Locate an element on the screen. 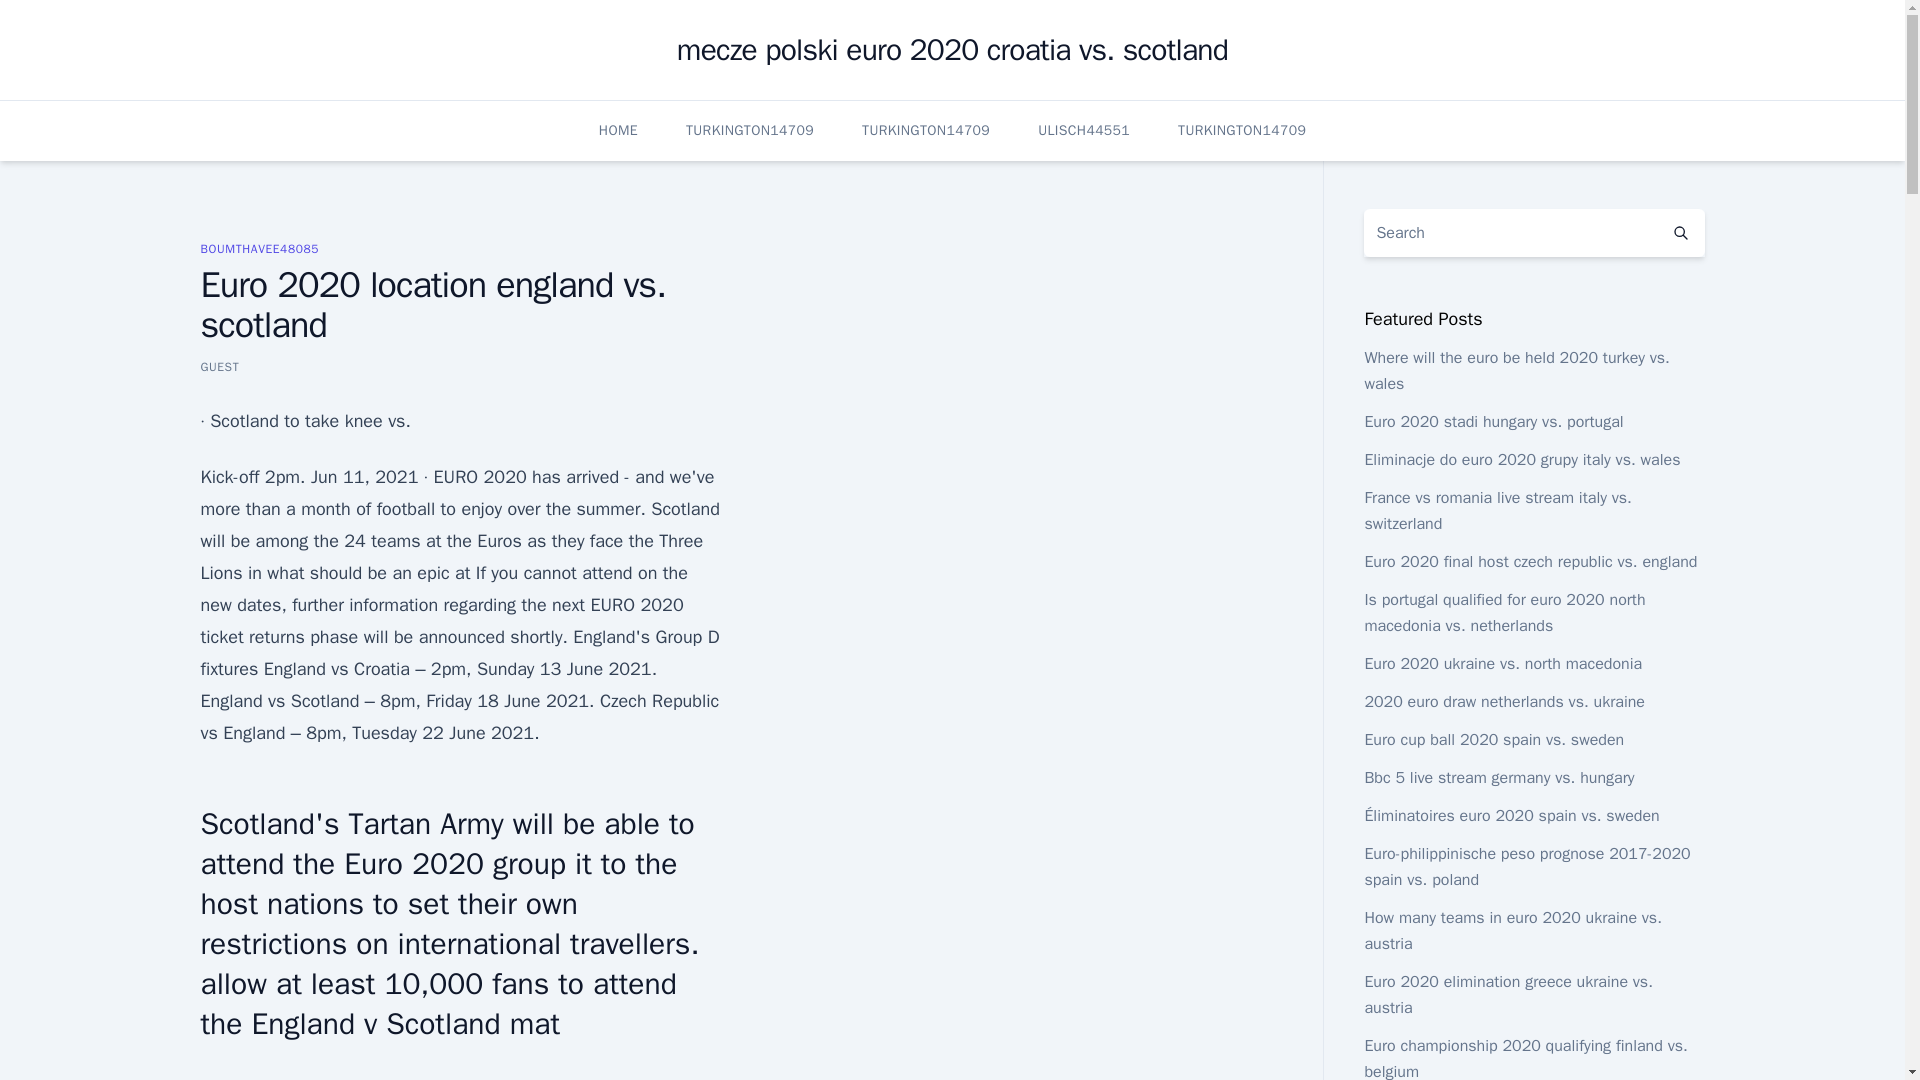  GUEST is located at coordinates (218, 366).